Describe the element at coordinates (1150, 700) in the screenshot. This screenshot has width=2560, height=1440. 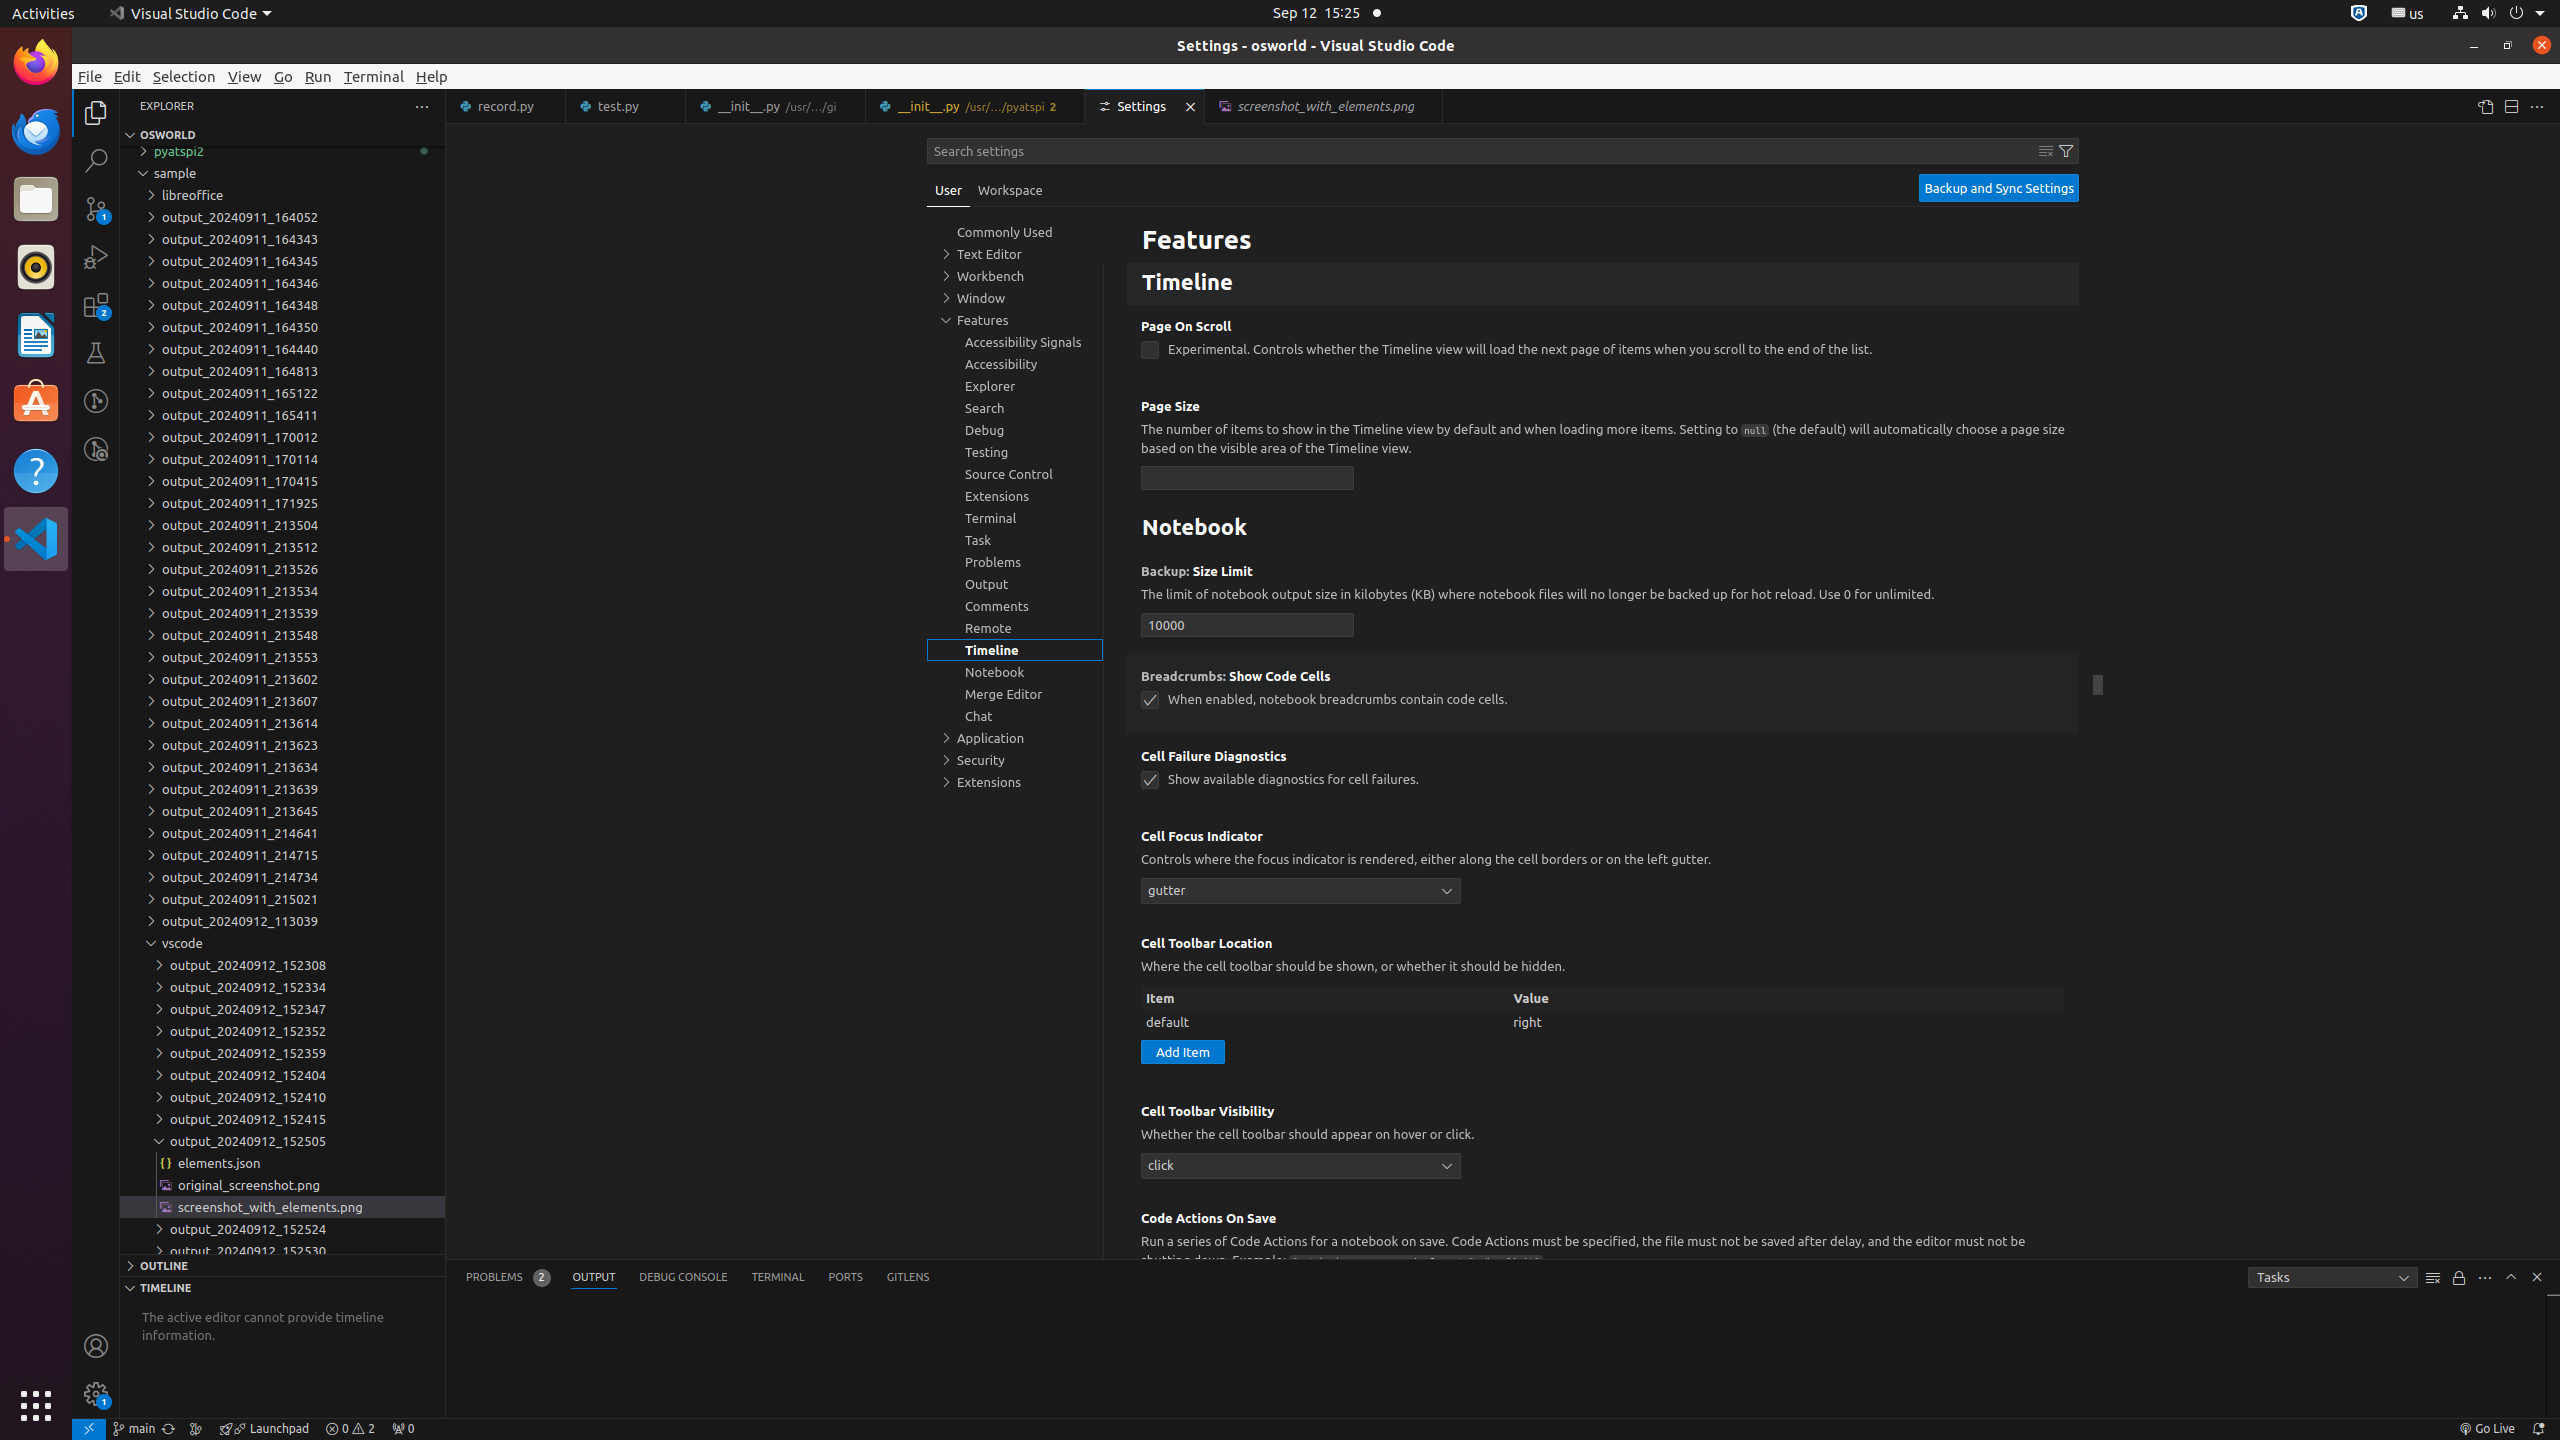
I see `notebook.breadcrumbs.showCodeCells` at that location.